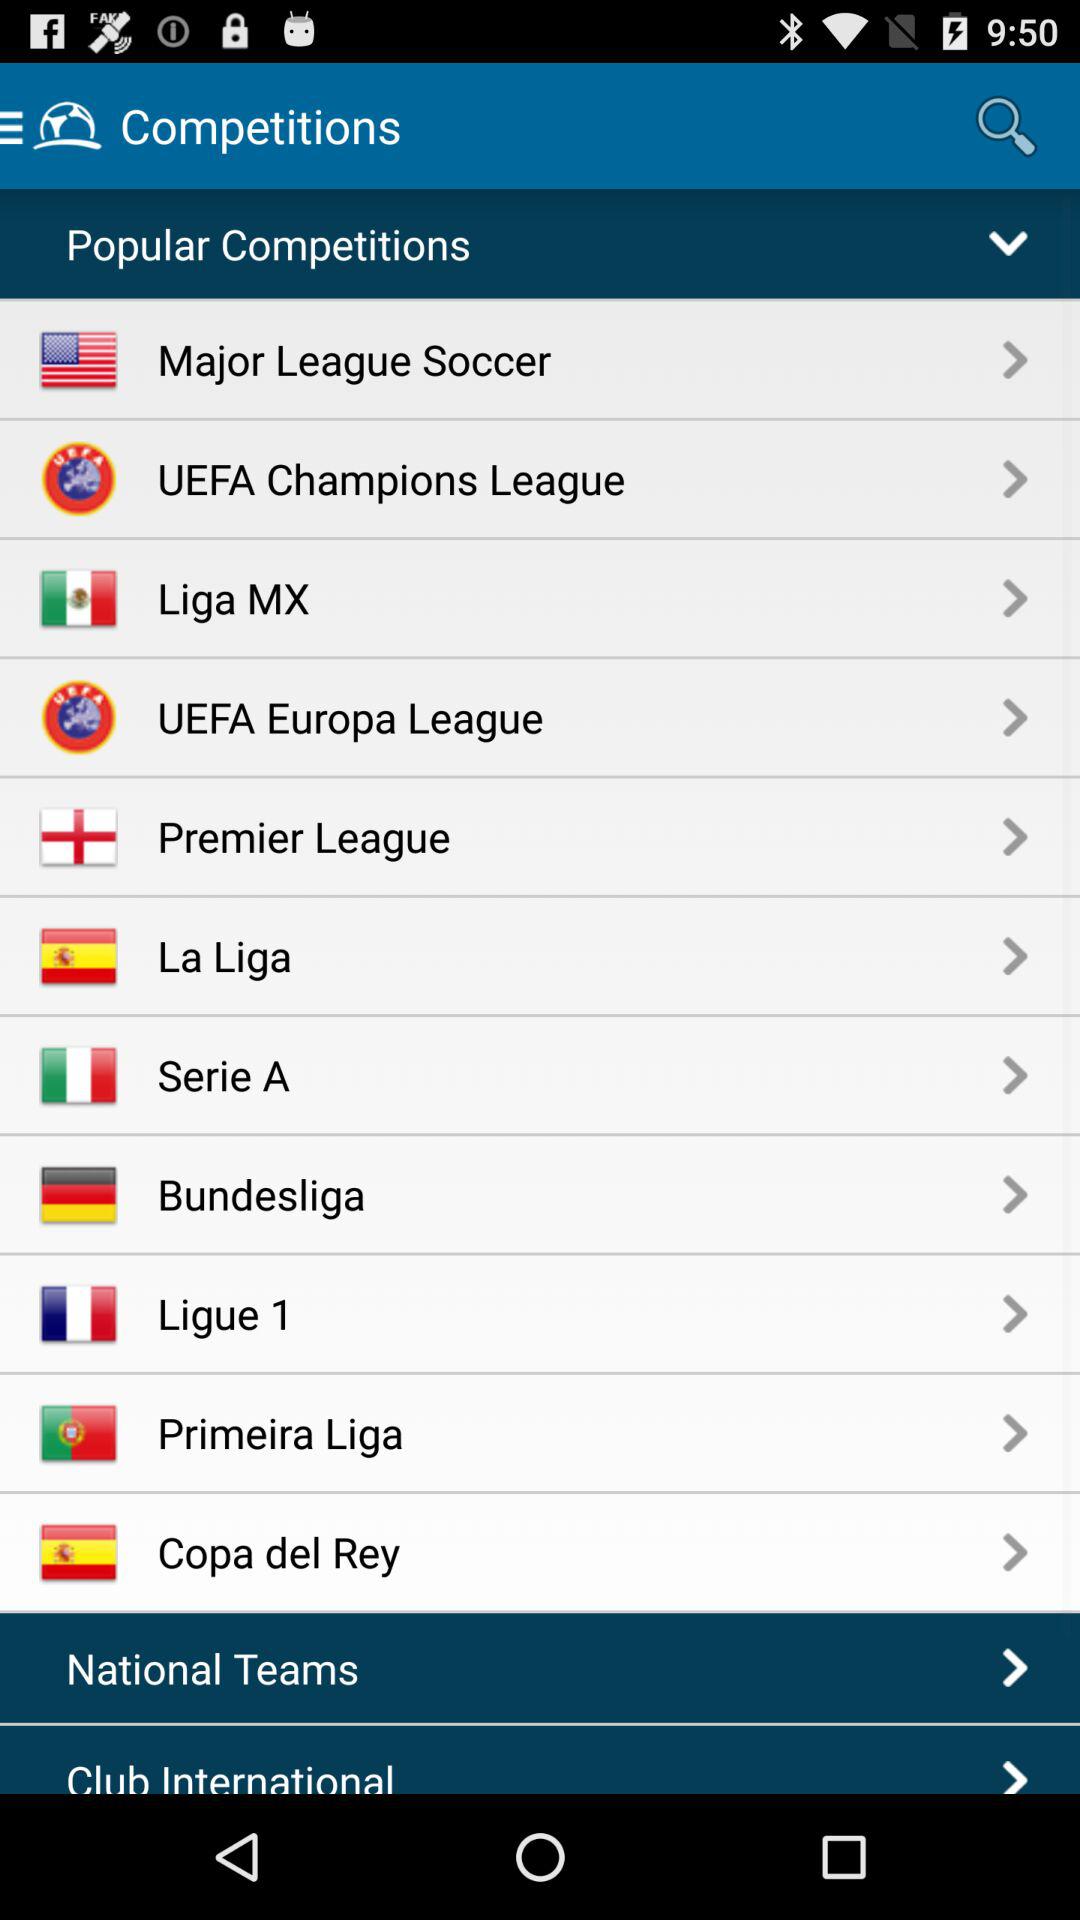 This screenshot has width=1080, height=1920. Describe the element at coordinates (580, 954) in the screenshot. I see `flip to la liga item` at that location.